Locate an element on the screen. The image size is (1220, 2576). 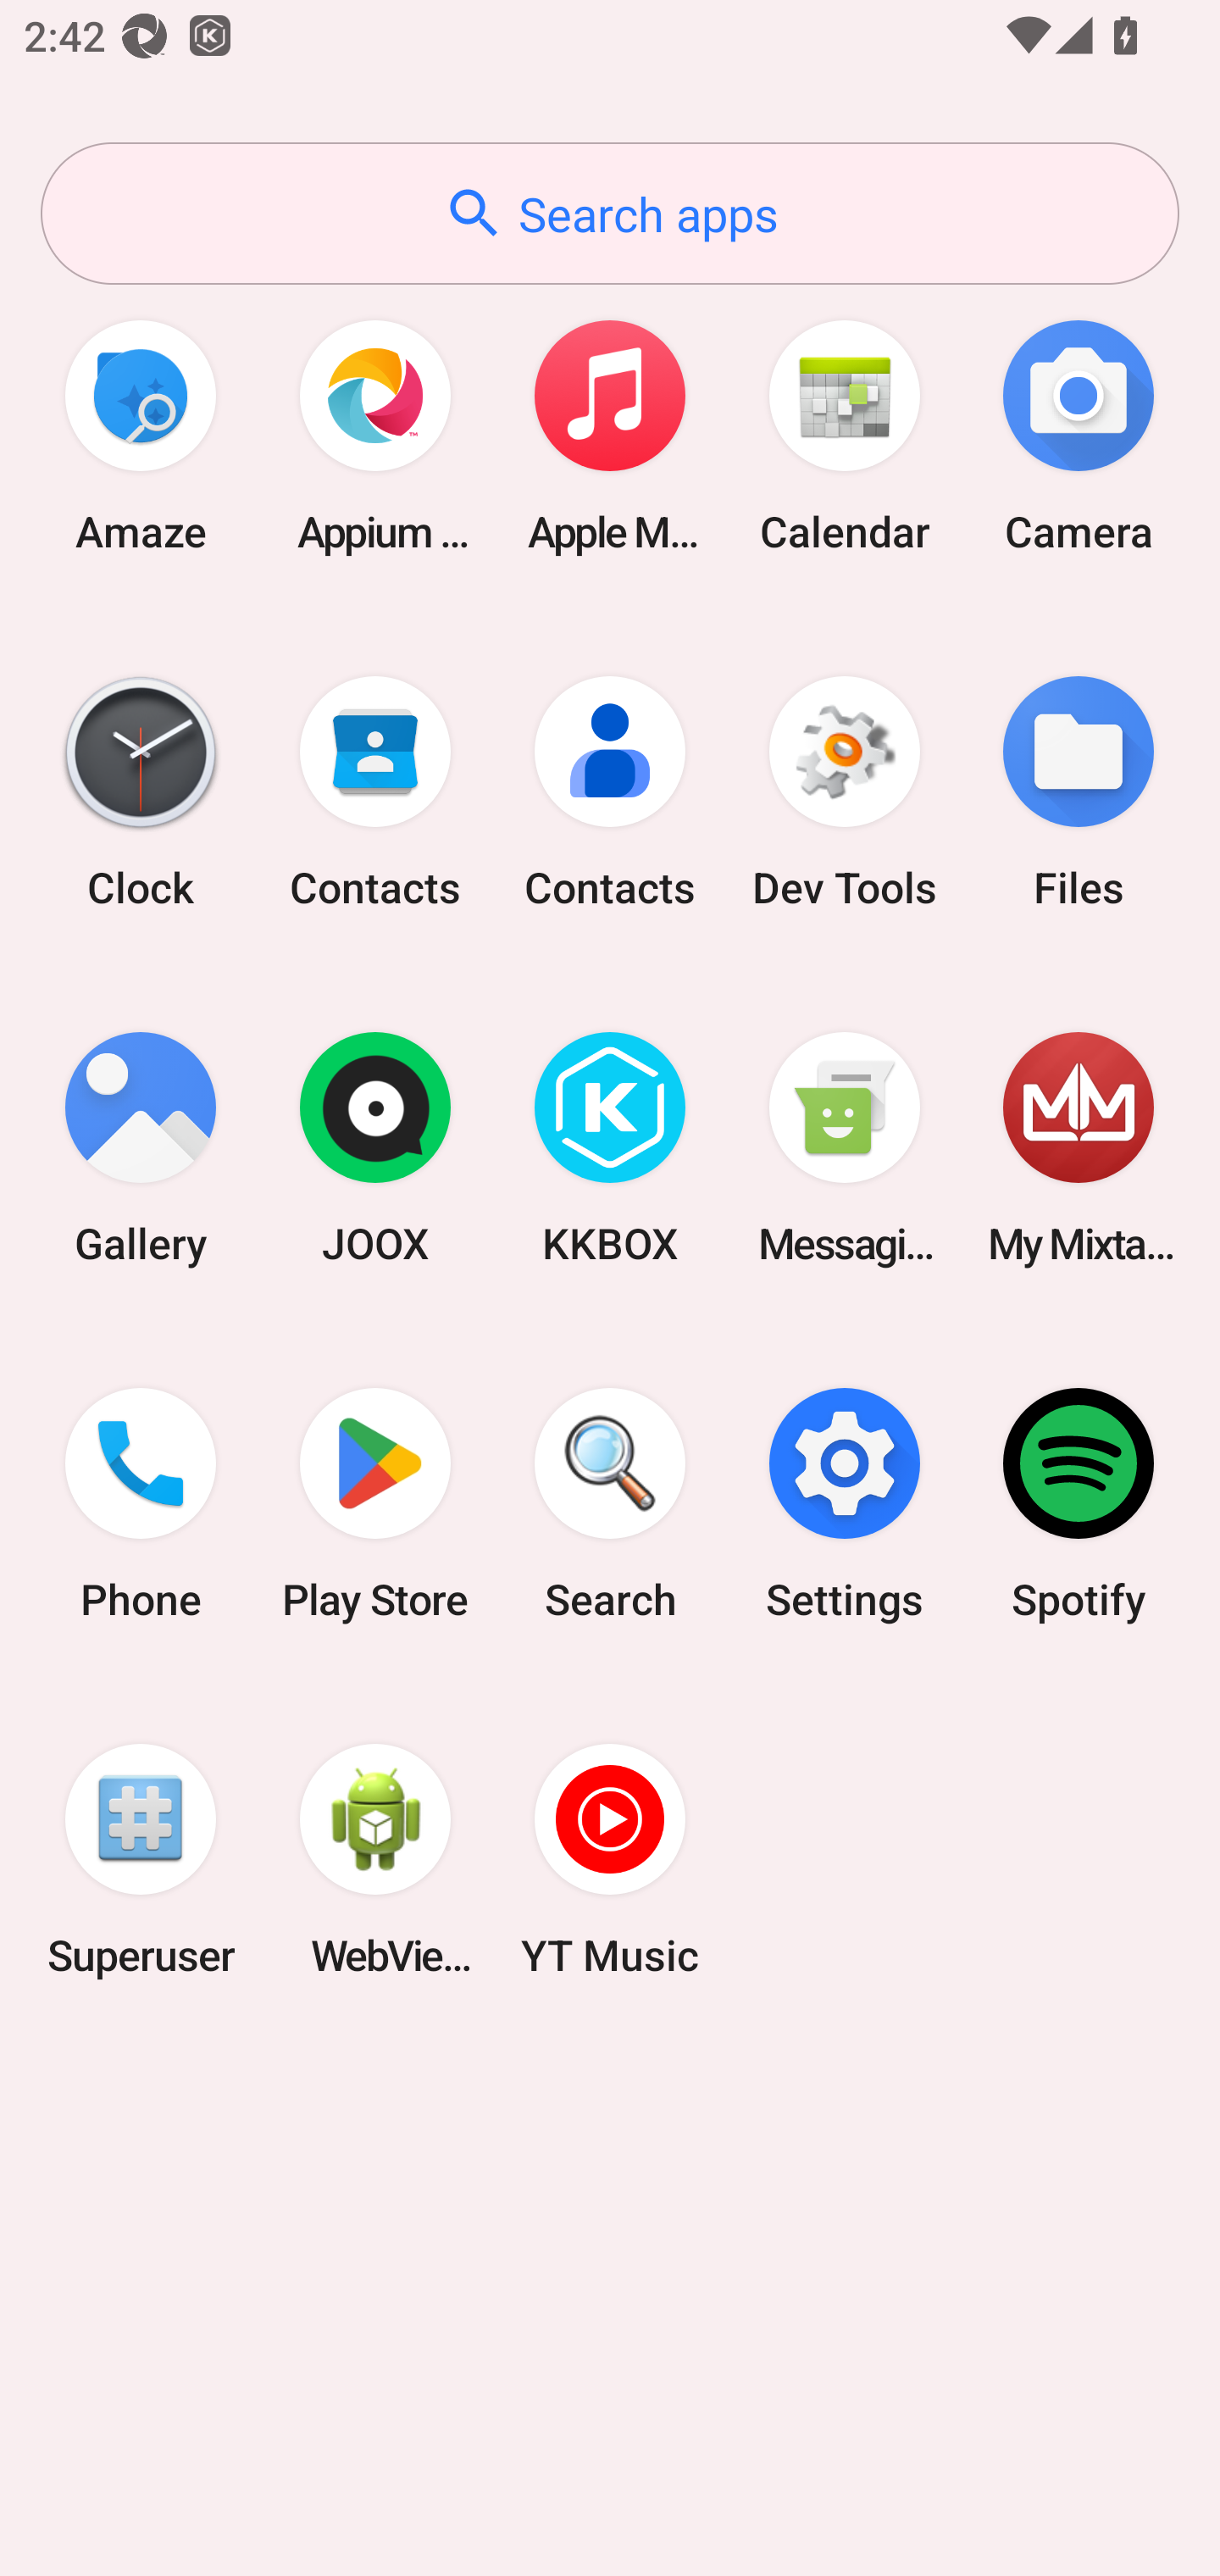
JOOX is located at coordinates (375, 1149).